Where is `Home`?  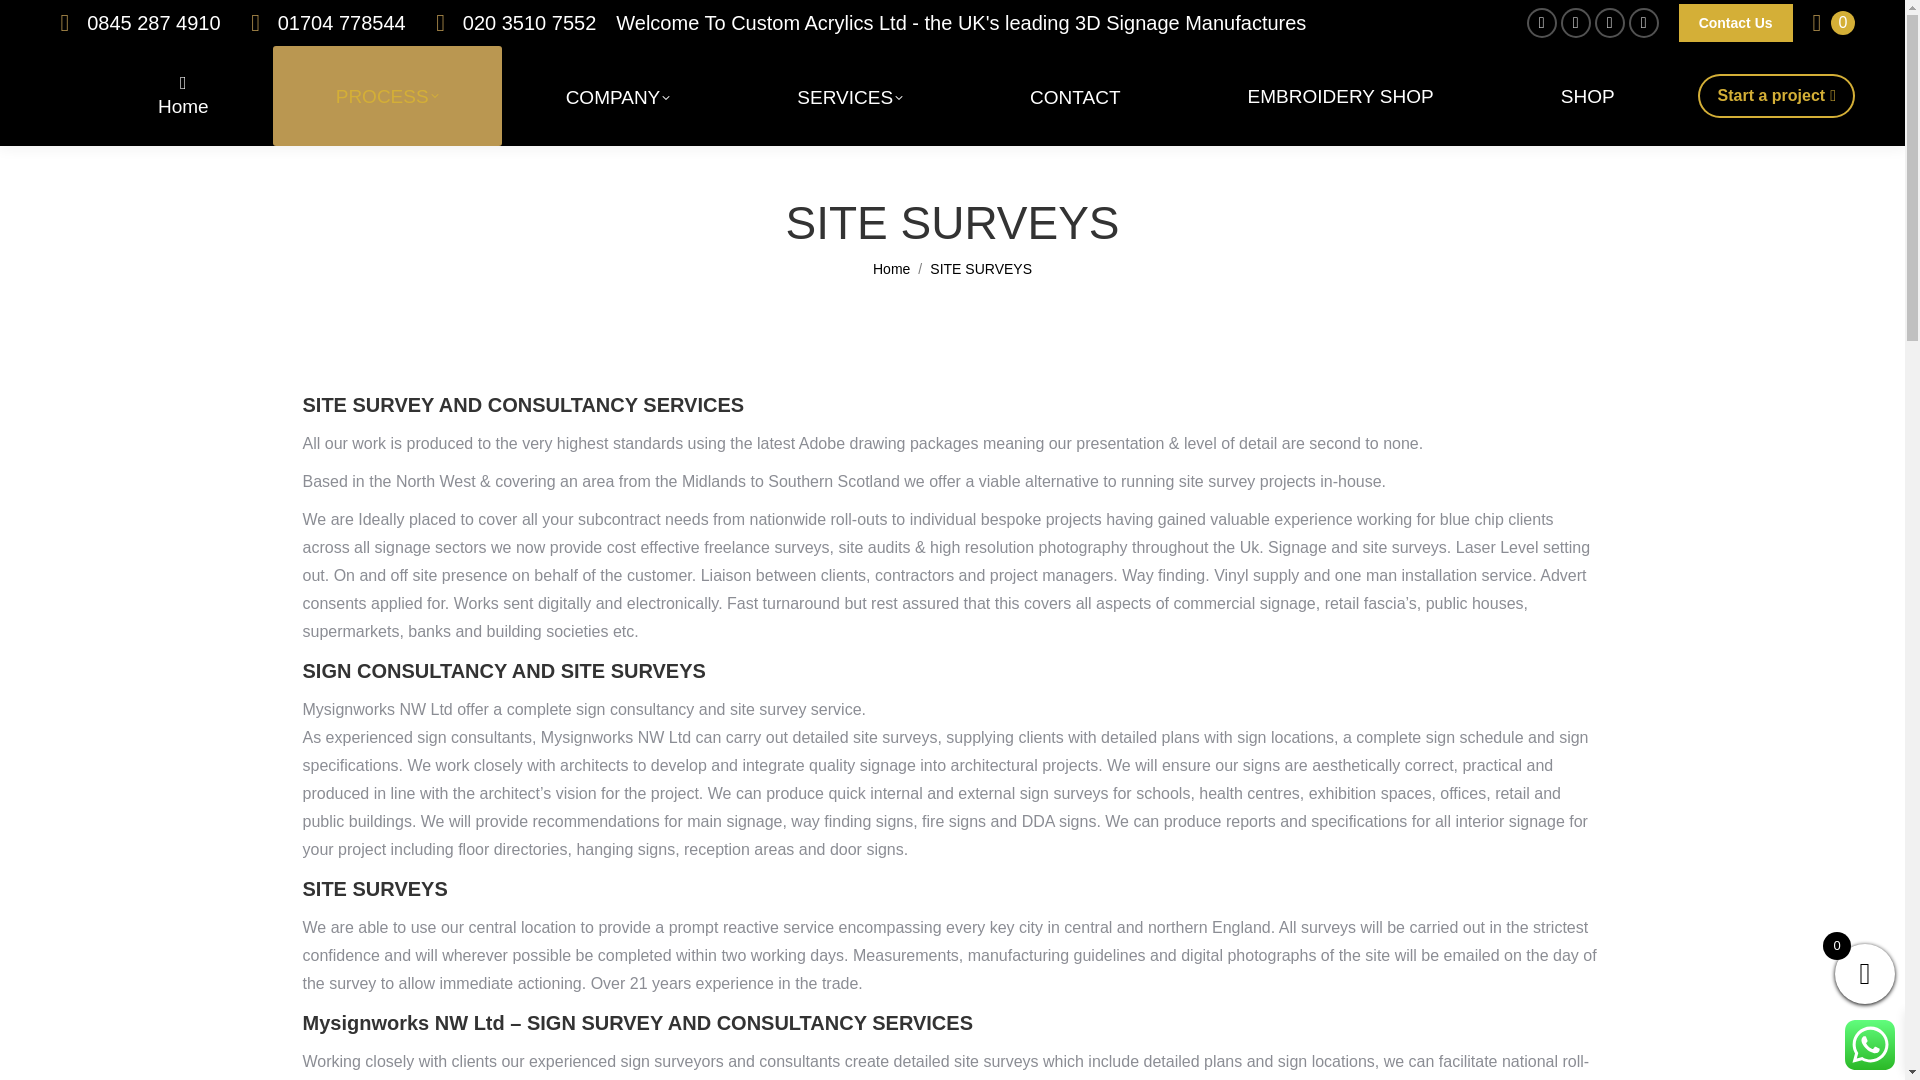
Home is located at coordinates (183, 96).